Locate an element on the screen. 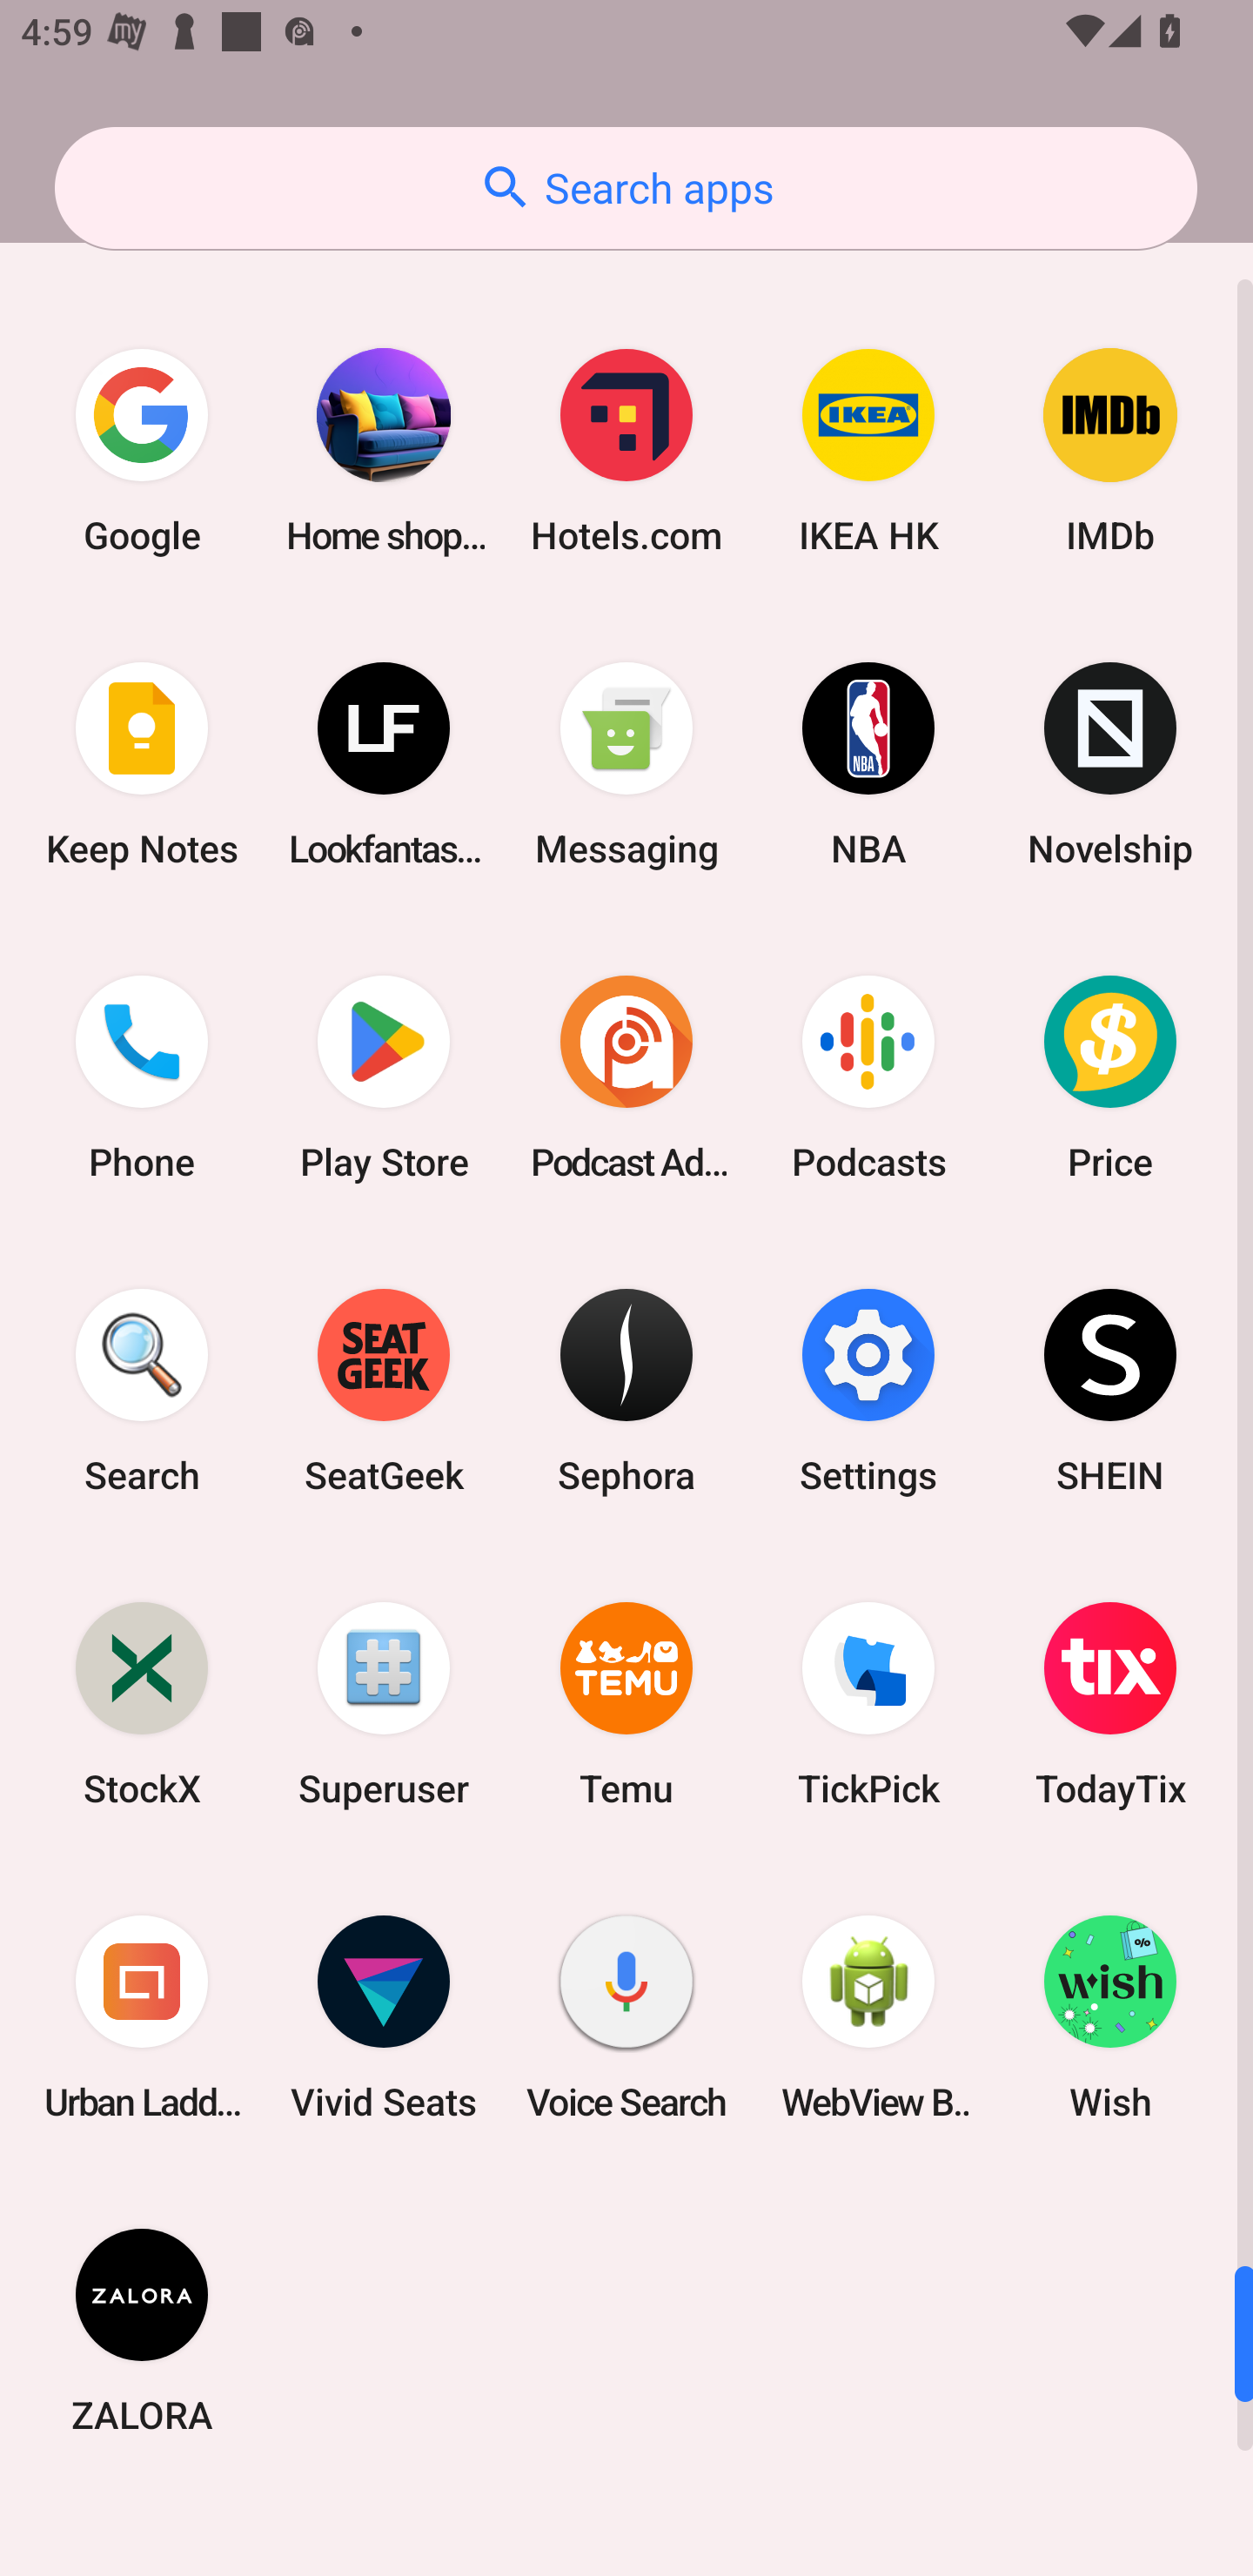 Image resolution: width=1253 pixels, height=2576 pixels. TodayTix is located at coordinates (1110, 1704).